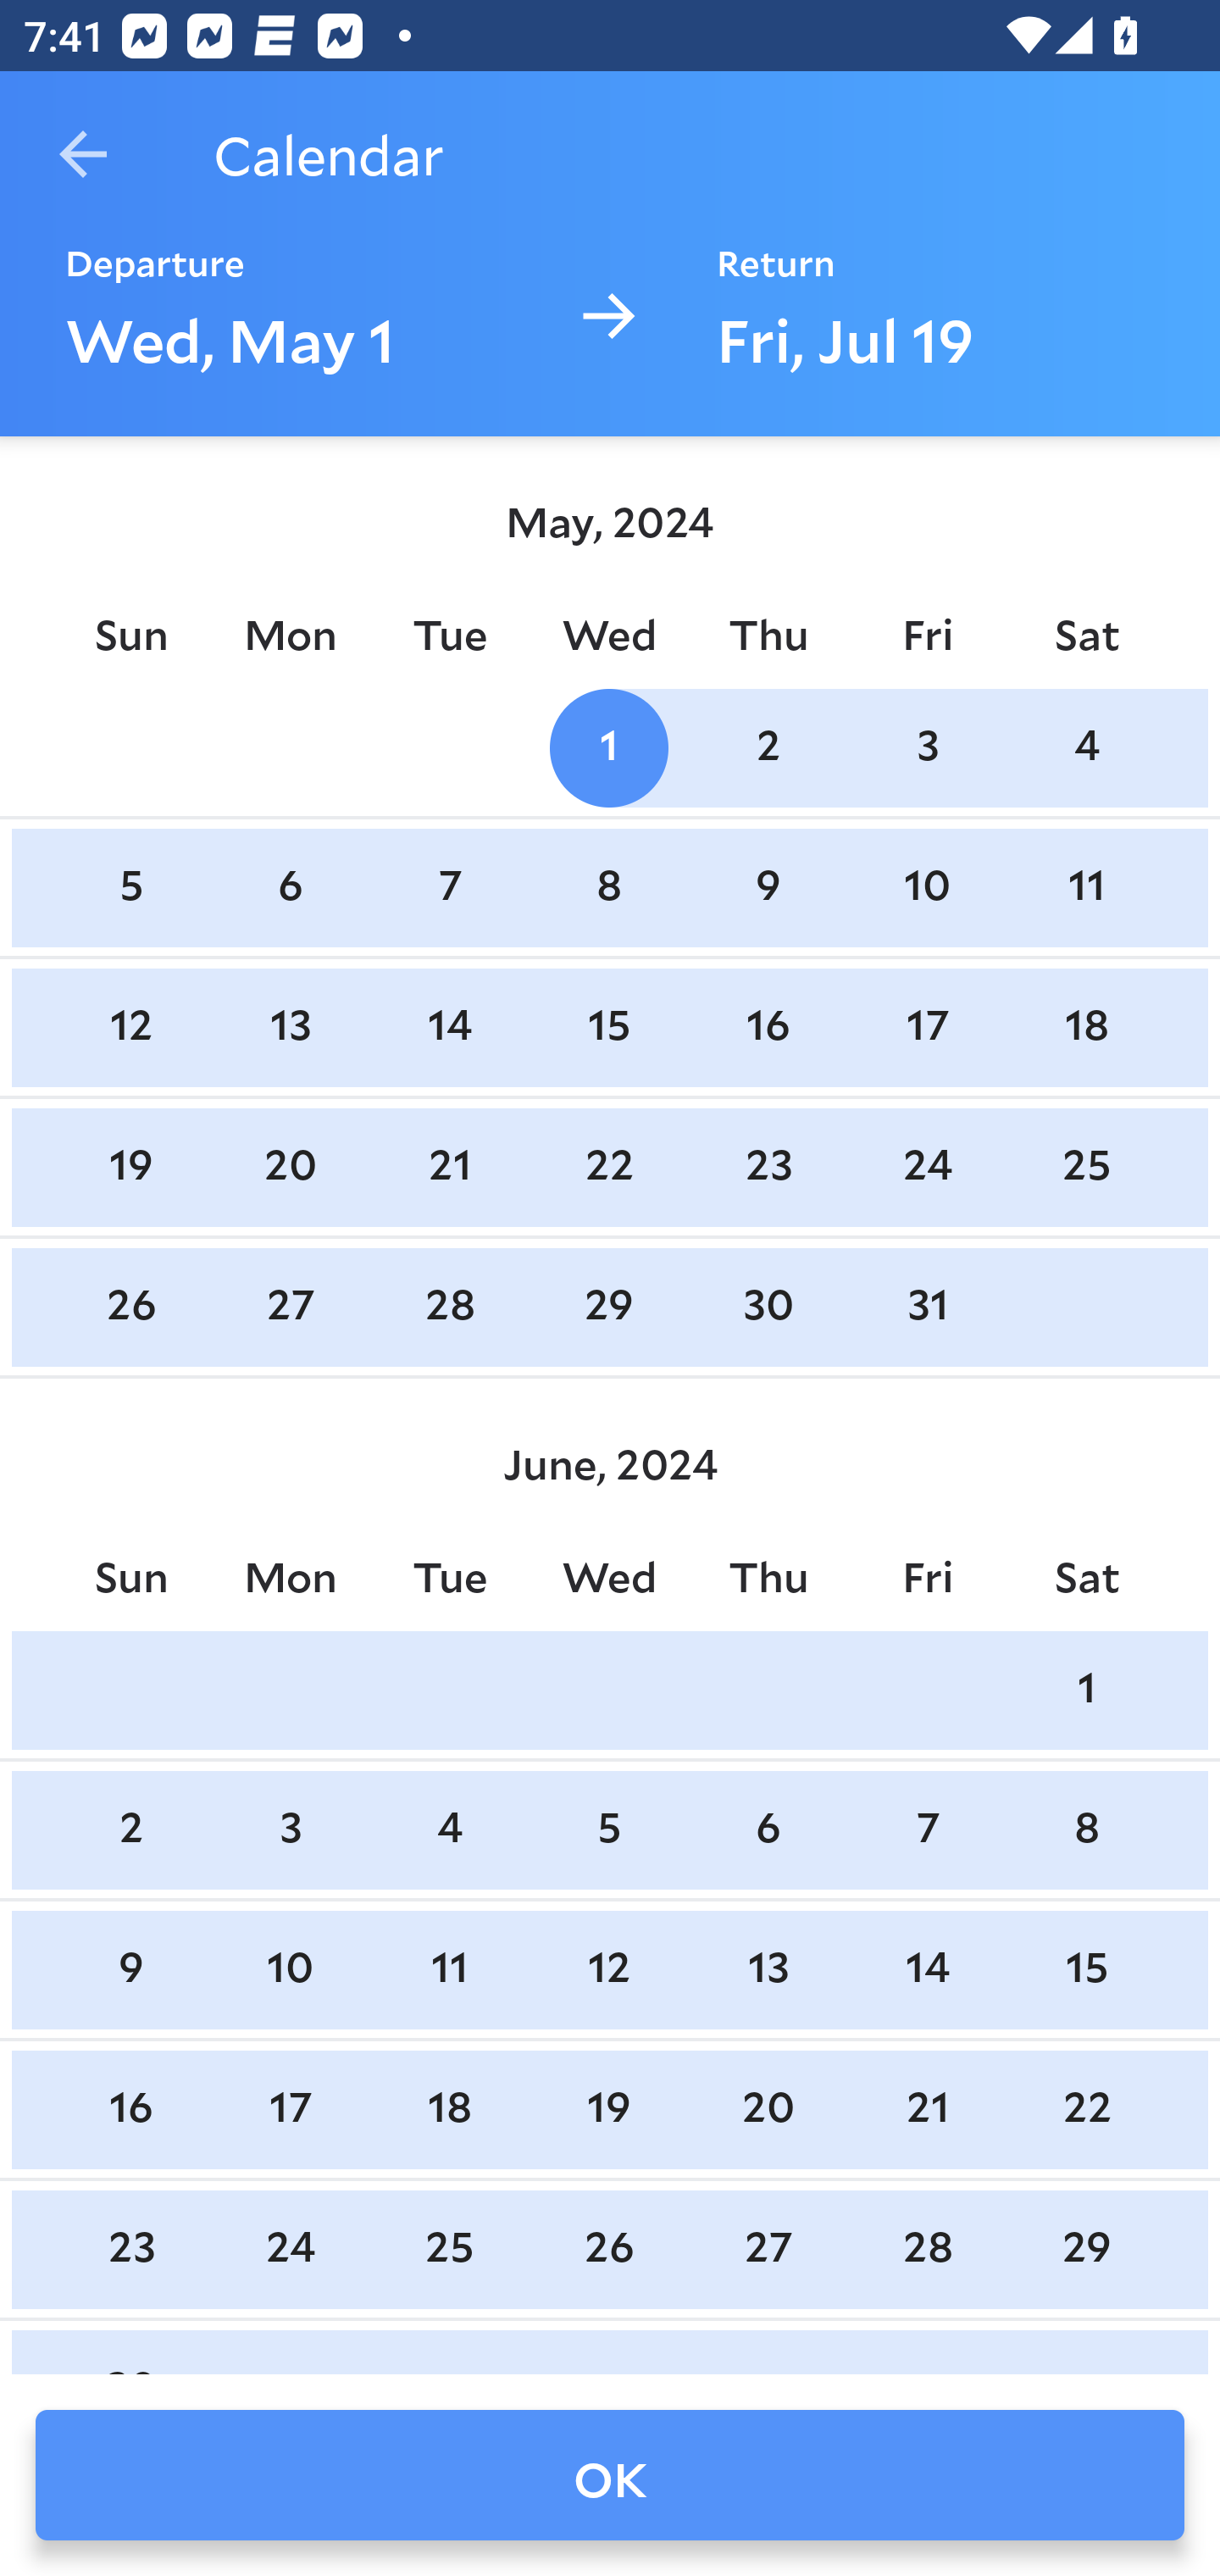 This screenshot has width=1220, height=2576. I want to click on 28, so click(449, 1308).